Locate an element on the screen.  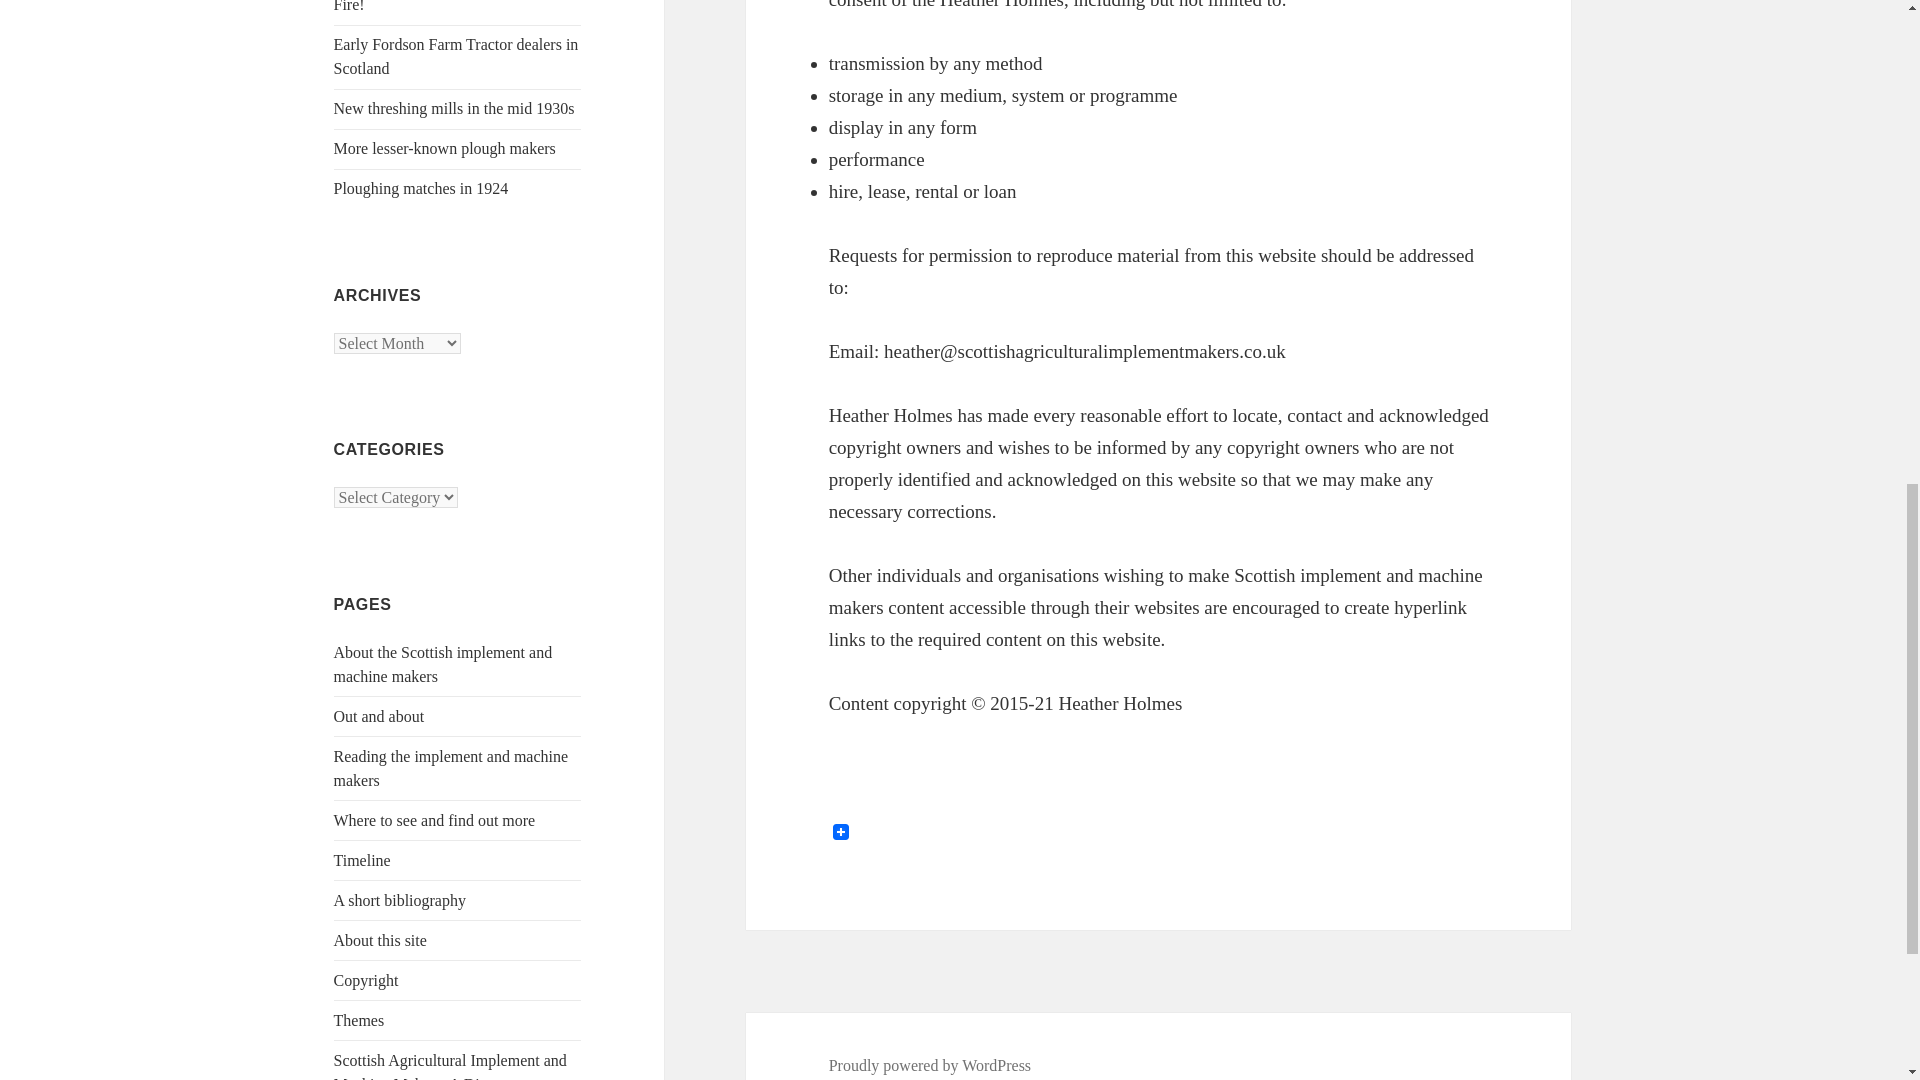
Reading the implement and machine makers is located at coordinates (451, 768).